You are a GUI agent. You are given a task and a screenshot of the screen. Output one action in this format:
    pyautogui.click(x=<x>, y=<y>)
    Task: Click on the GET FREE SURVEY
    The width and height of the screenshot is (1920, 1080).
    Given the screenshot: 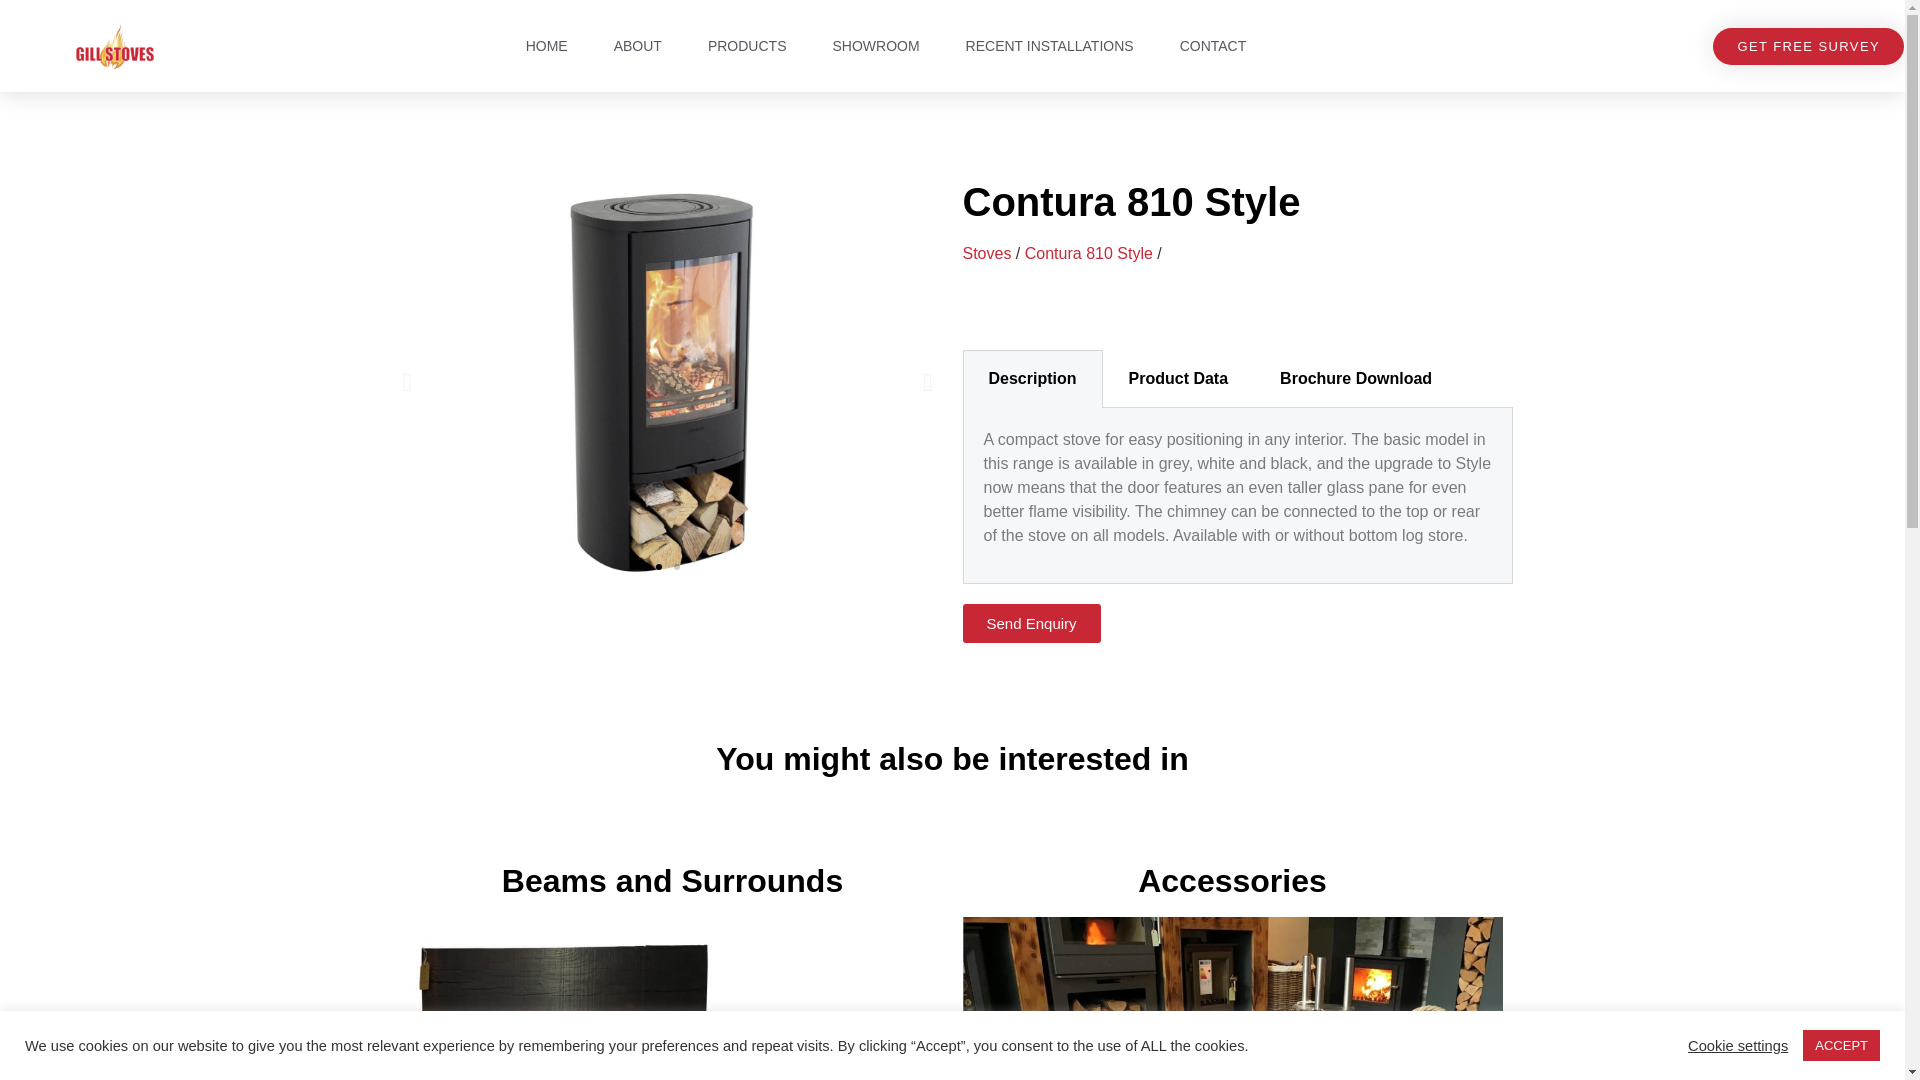 What is the action you would take?
    pyautogui.click(x=1808, y=46)
    